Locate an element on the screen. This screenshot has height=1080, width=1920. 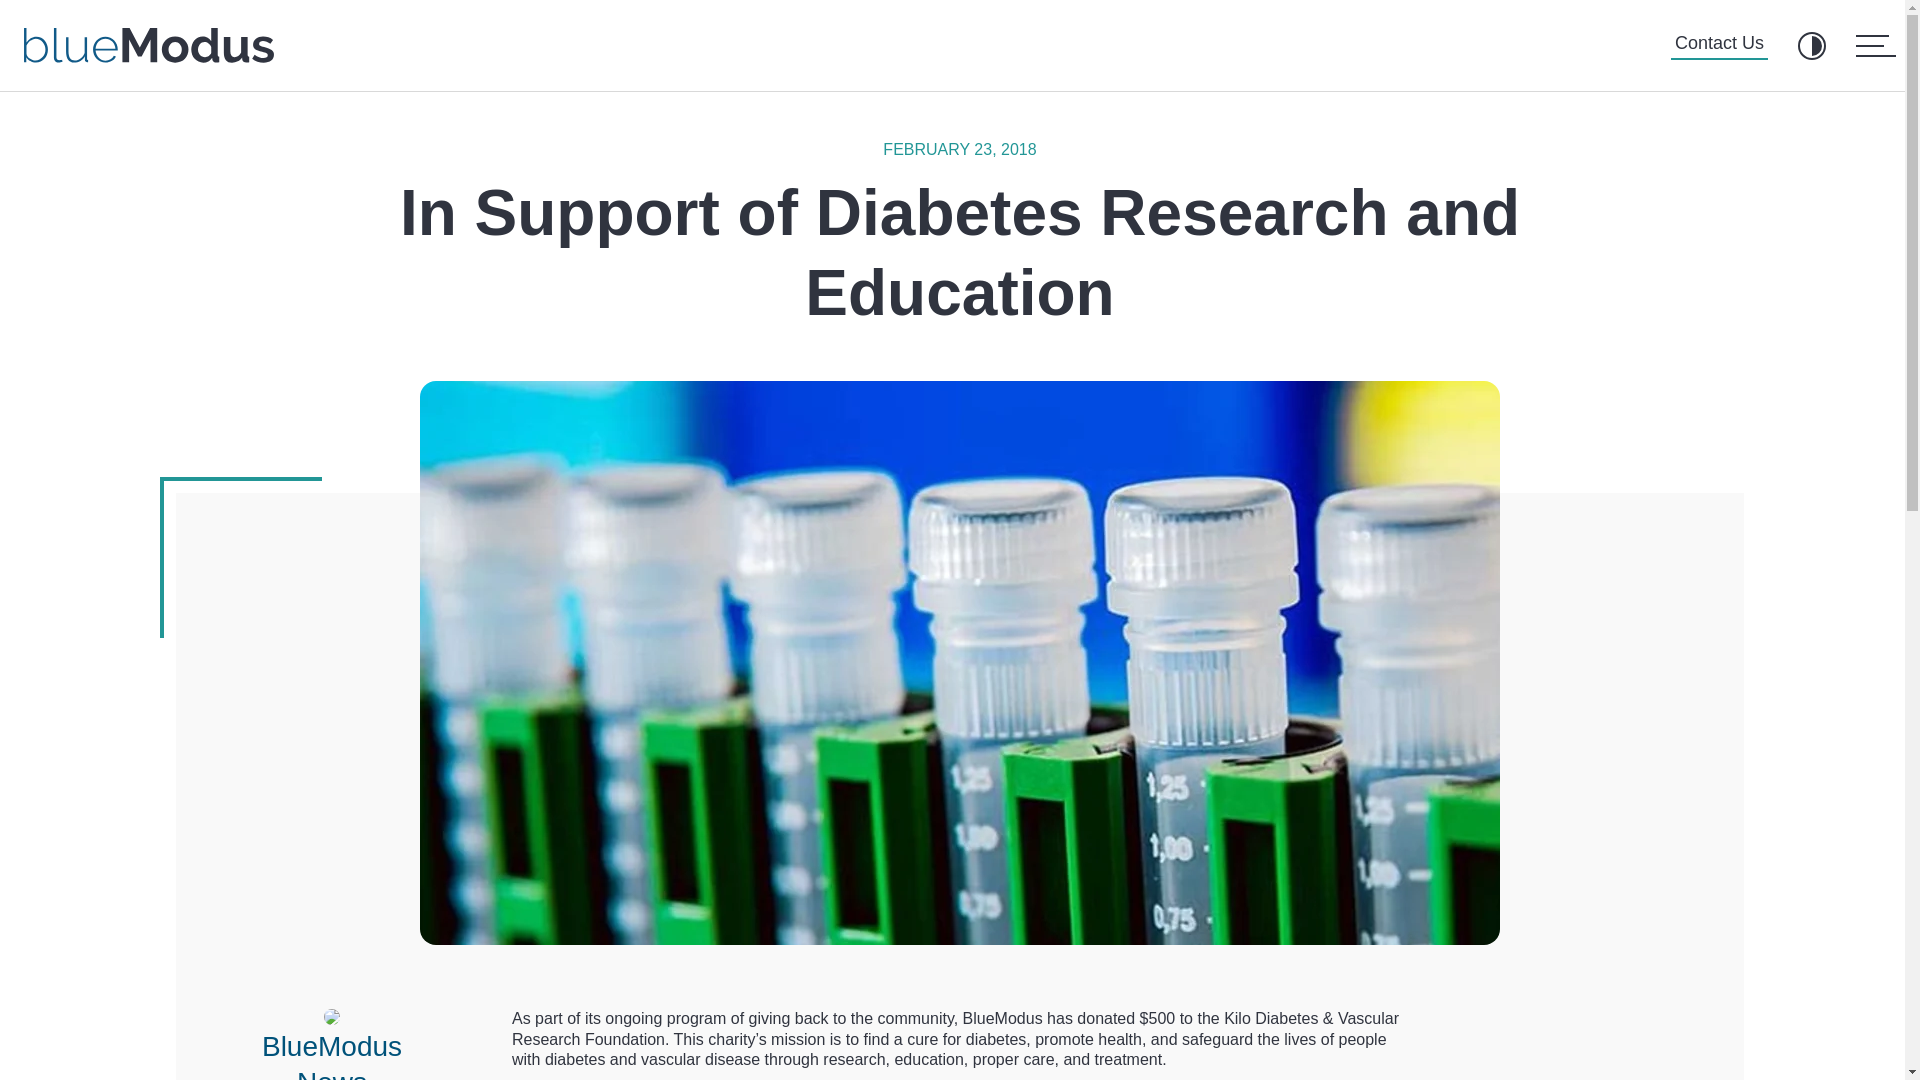
Website Support is located at coordinates (1588, 926).